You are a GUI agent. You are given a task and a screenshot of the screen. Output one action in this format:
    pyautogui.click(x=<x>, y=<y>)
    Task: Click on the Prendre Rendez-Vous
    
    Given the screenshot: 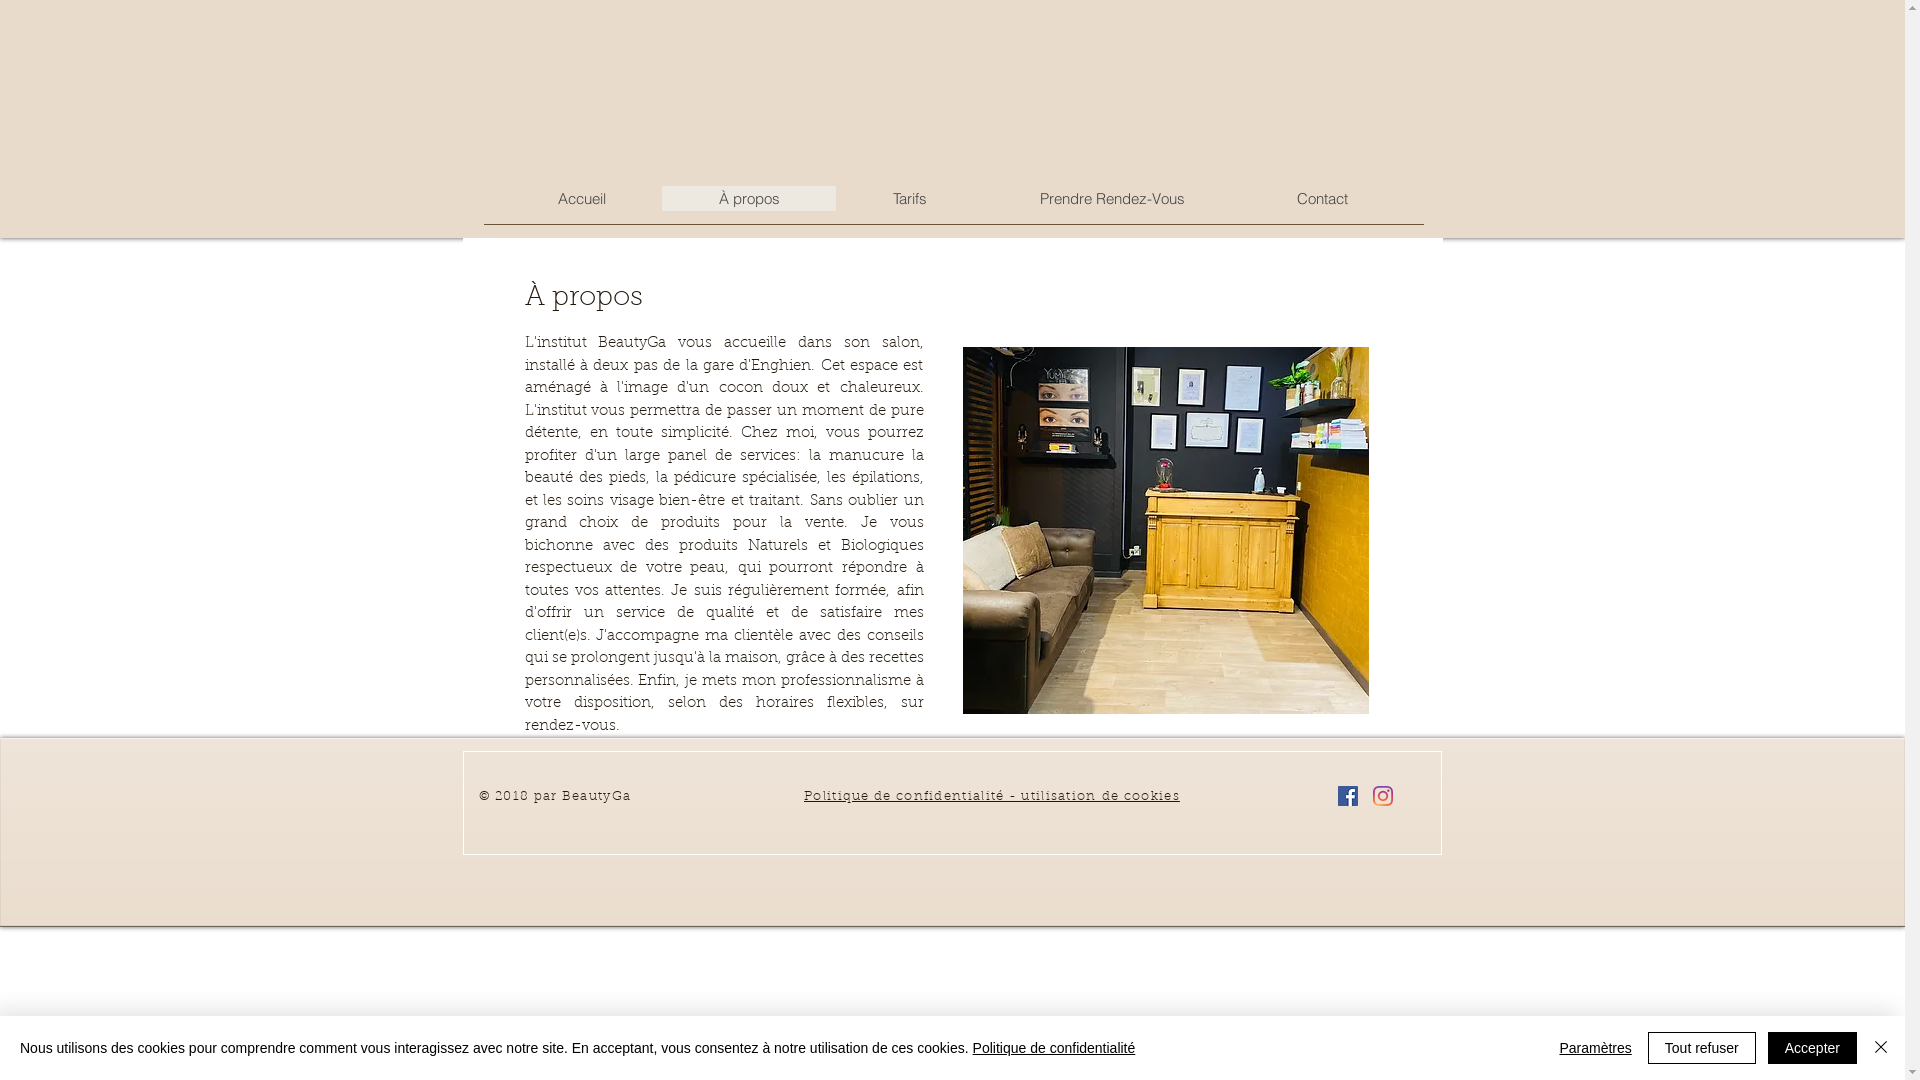 What is the action you would take?
    pyautogui.click(x=1111, y=198)
    